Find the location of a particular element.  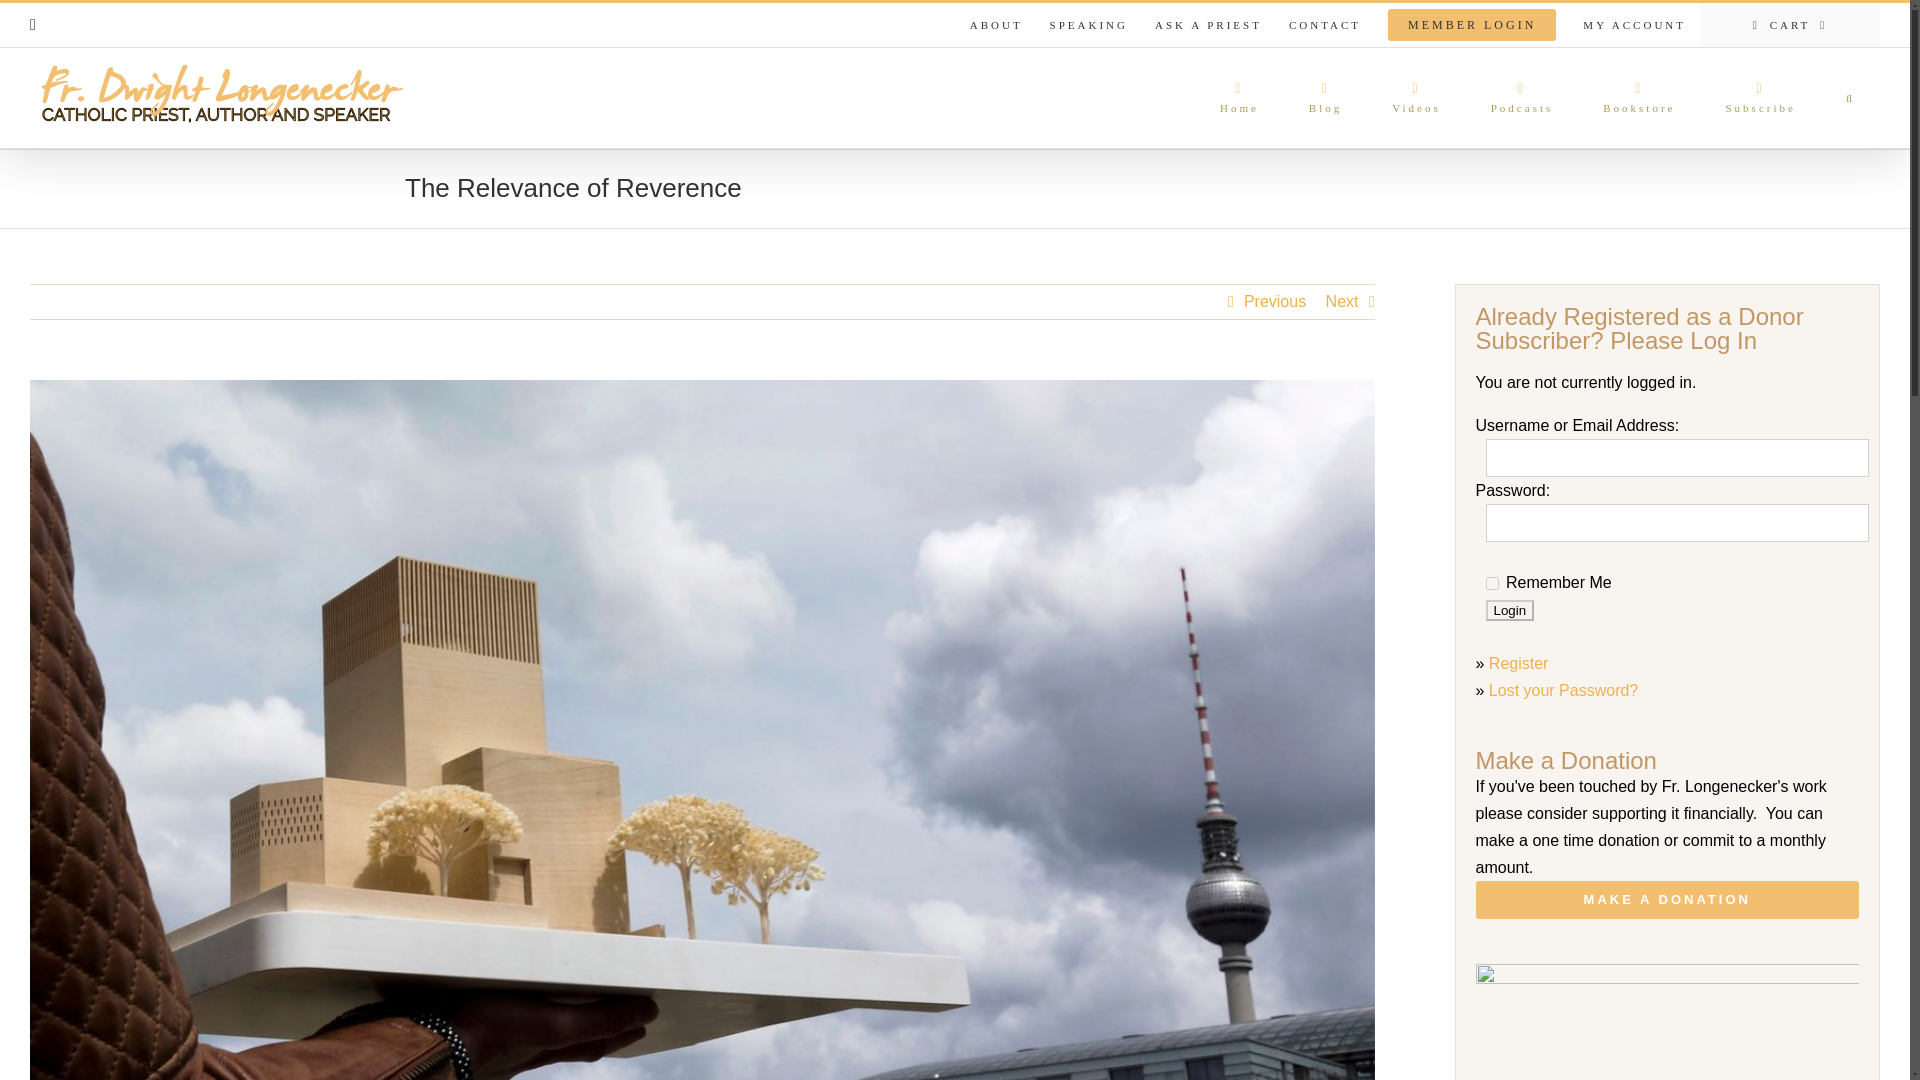

Home is located at coordinates (1239, 97).